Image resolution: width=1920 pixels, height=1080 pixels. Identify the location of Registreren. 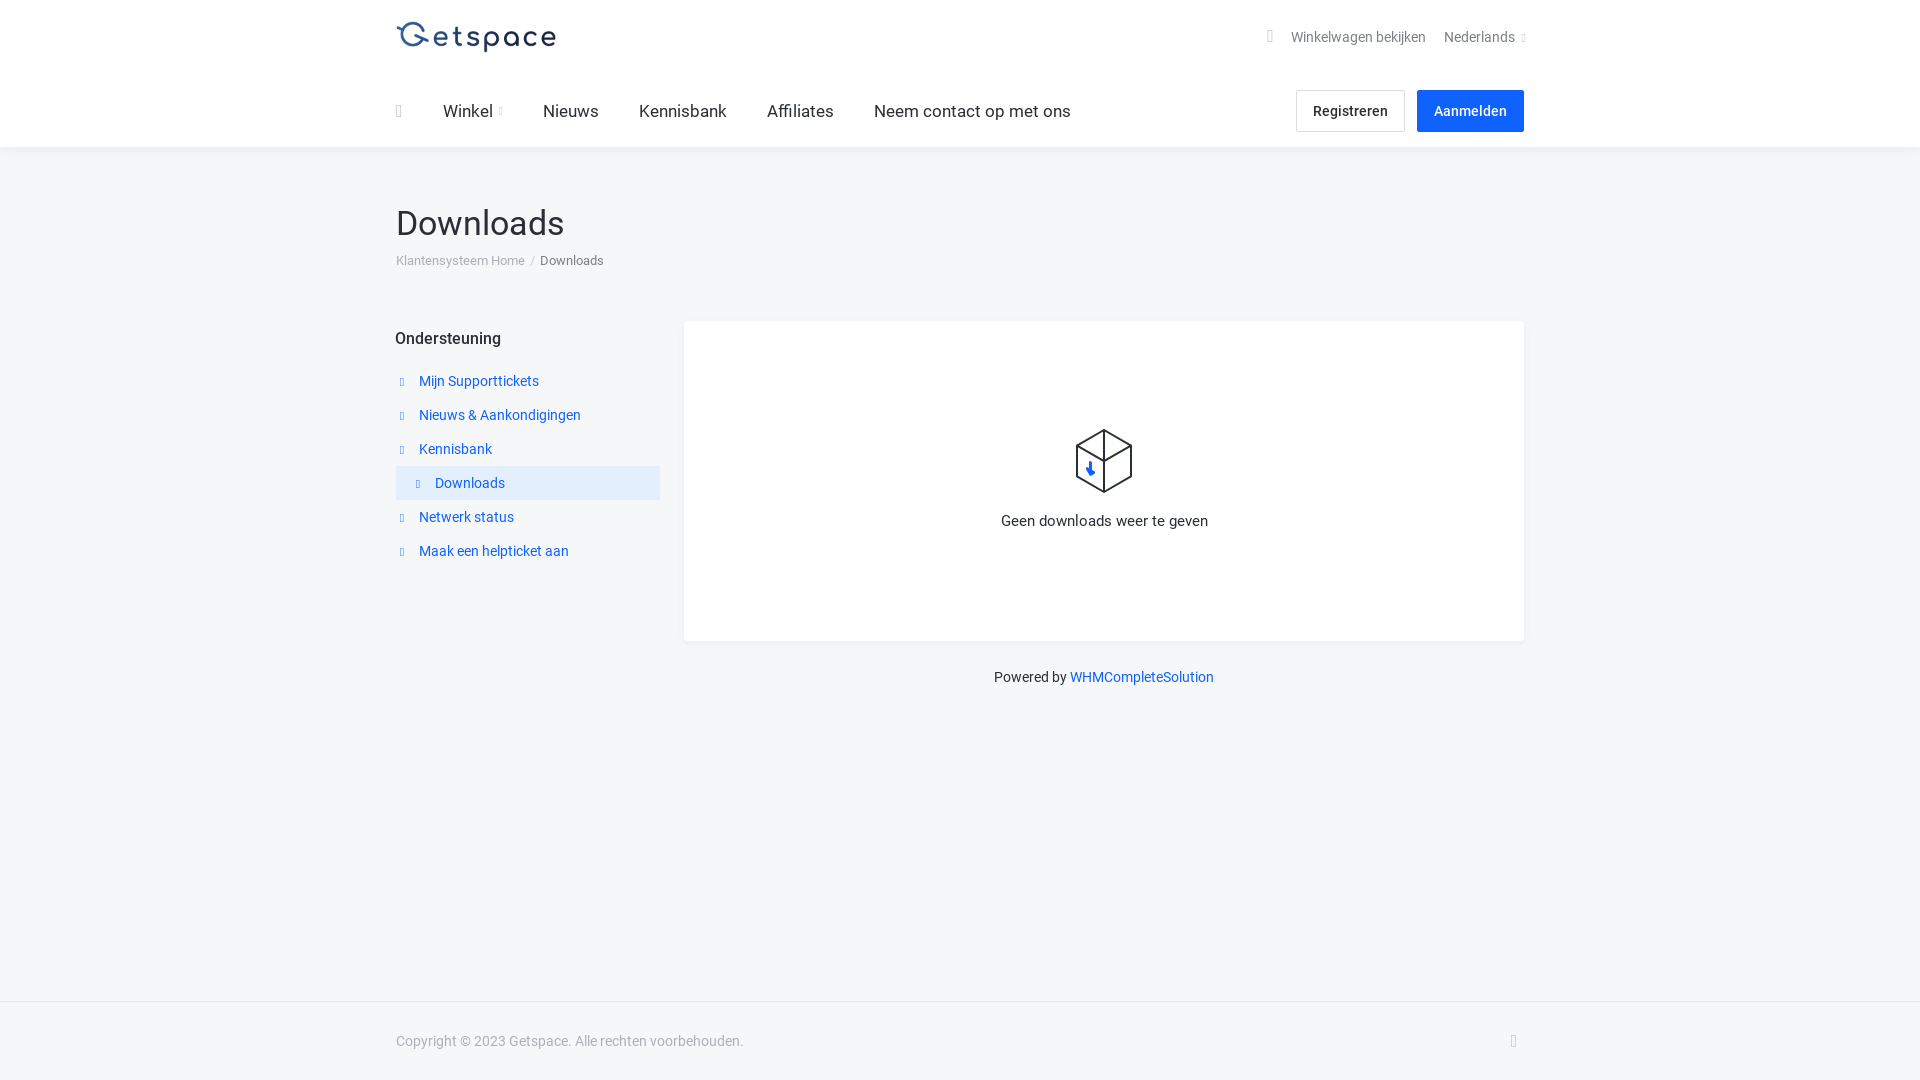
(1350, 111).